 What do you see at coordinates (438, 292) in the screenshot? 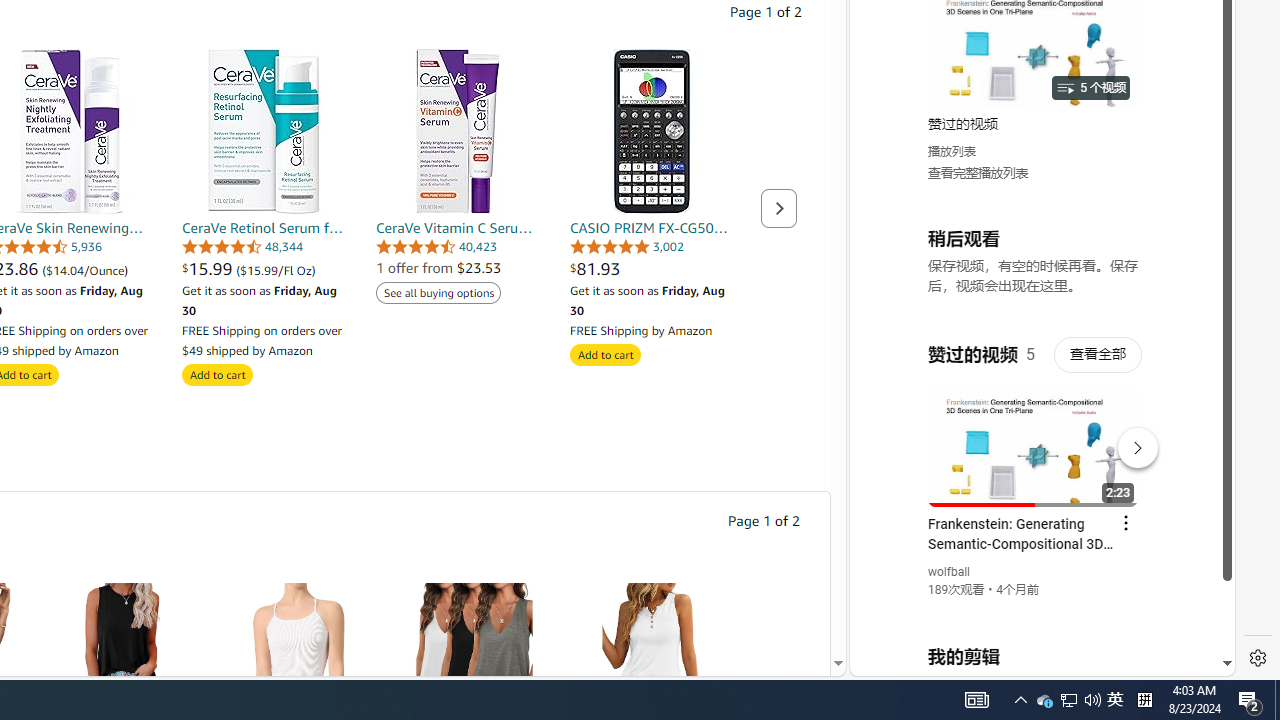
I see `See all buying options` at bounding box center [438, 292].